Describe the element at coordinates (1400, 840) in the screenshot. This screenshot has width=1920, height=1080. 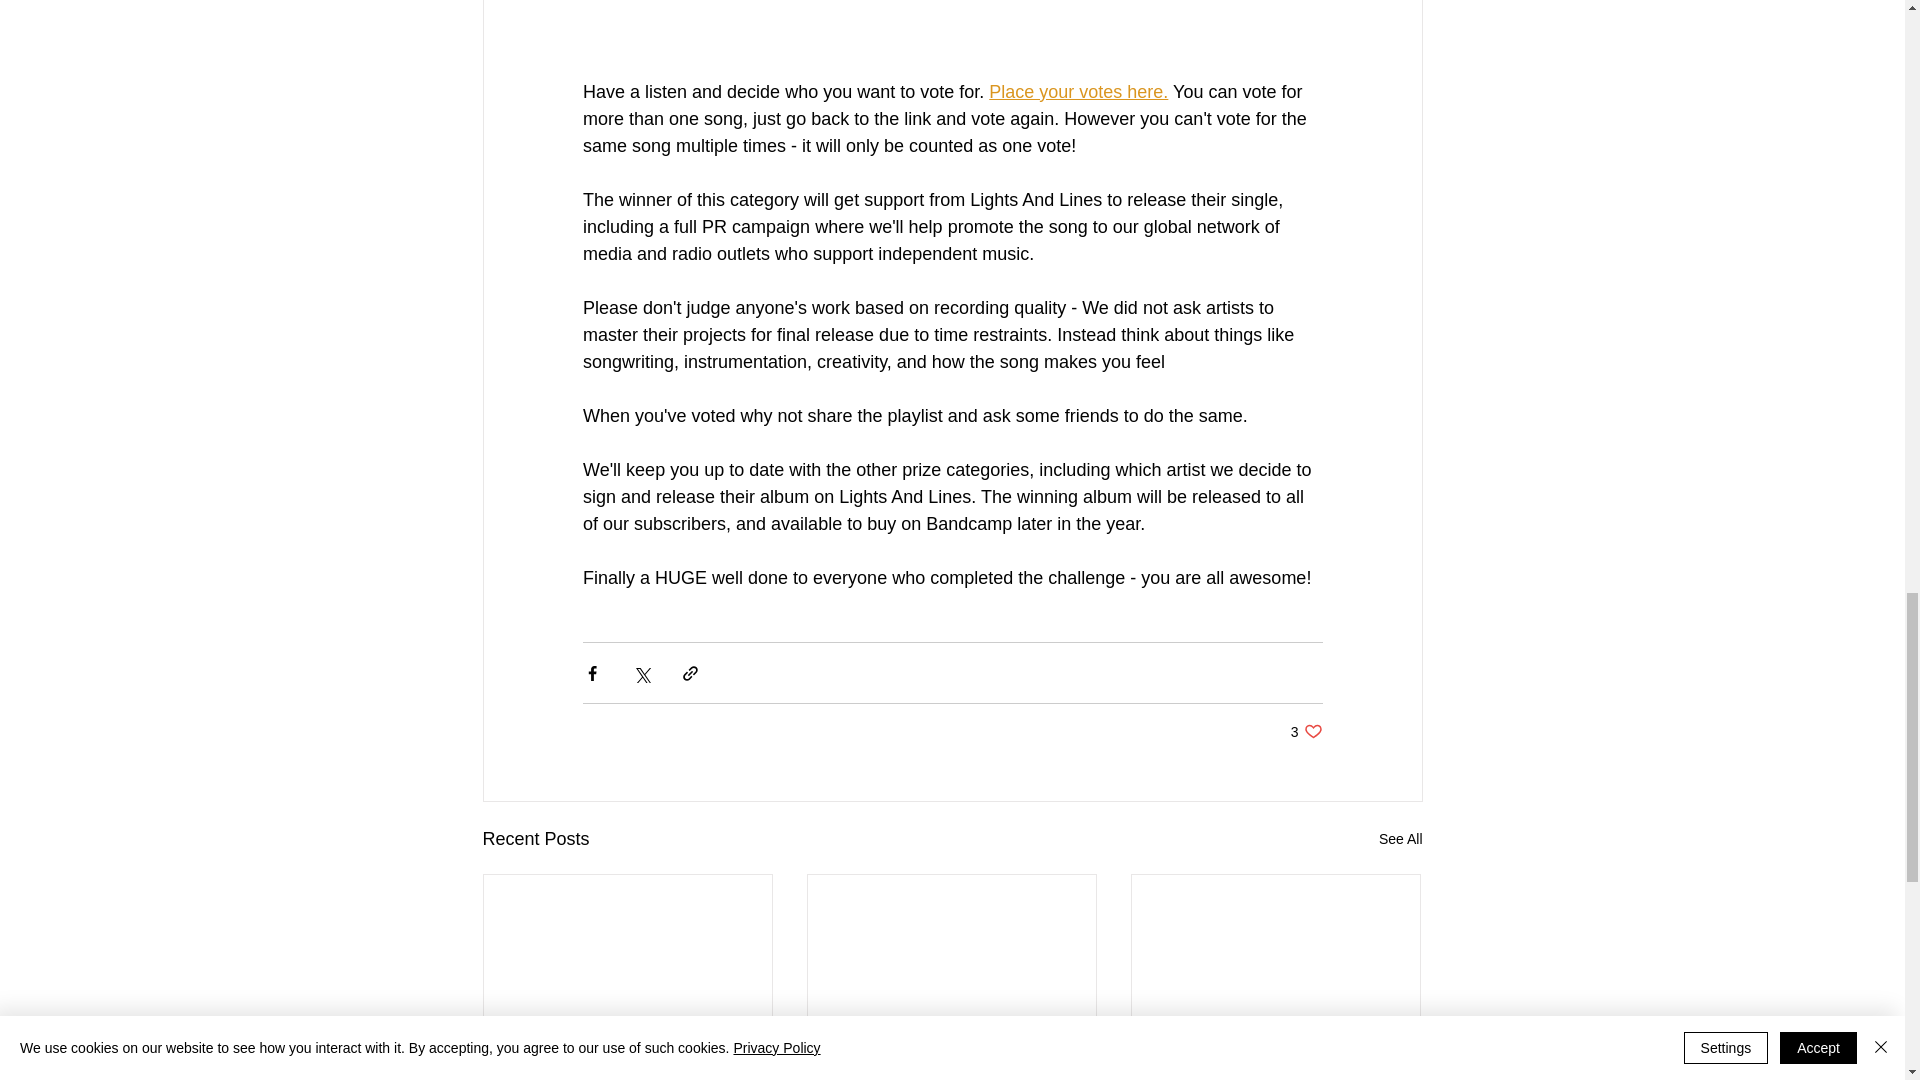
I see `See All` at that location.